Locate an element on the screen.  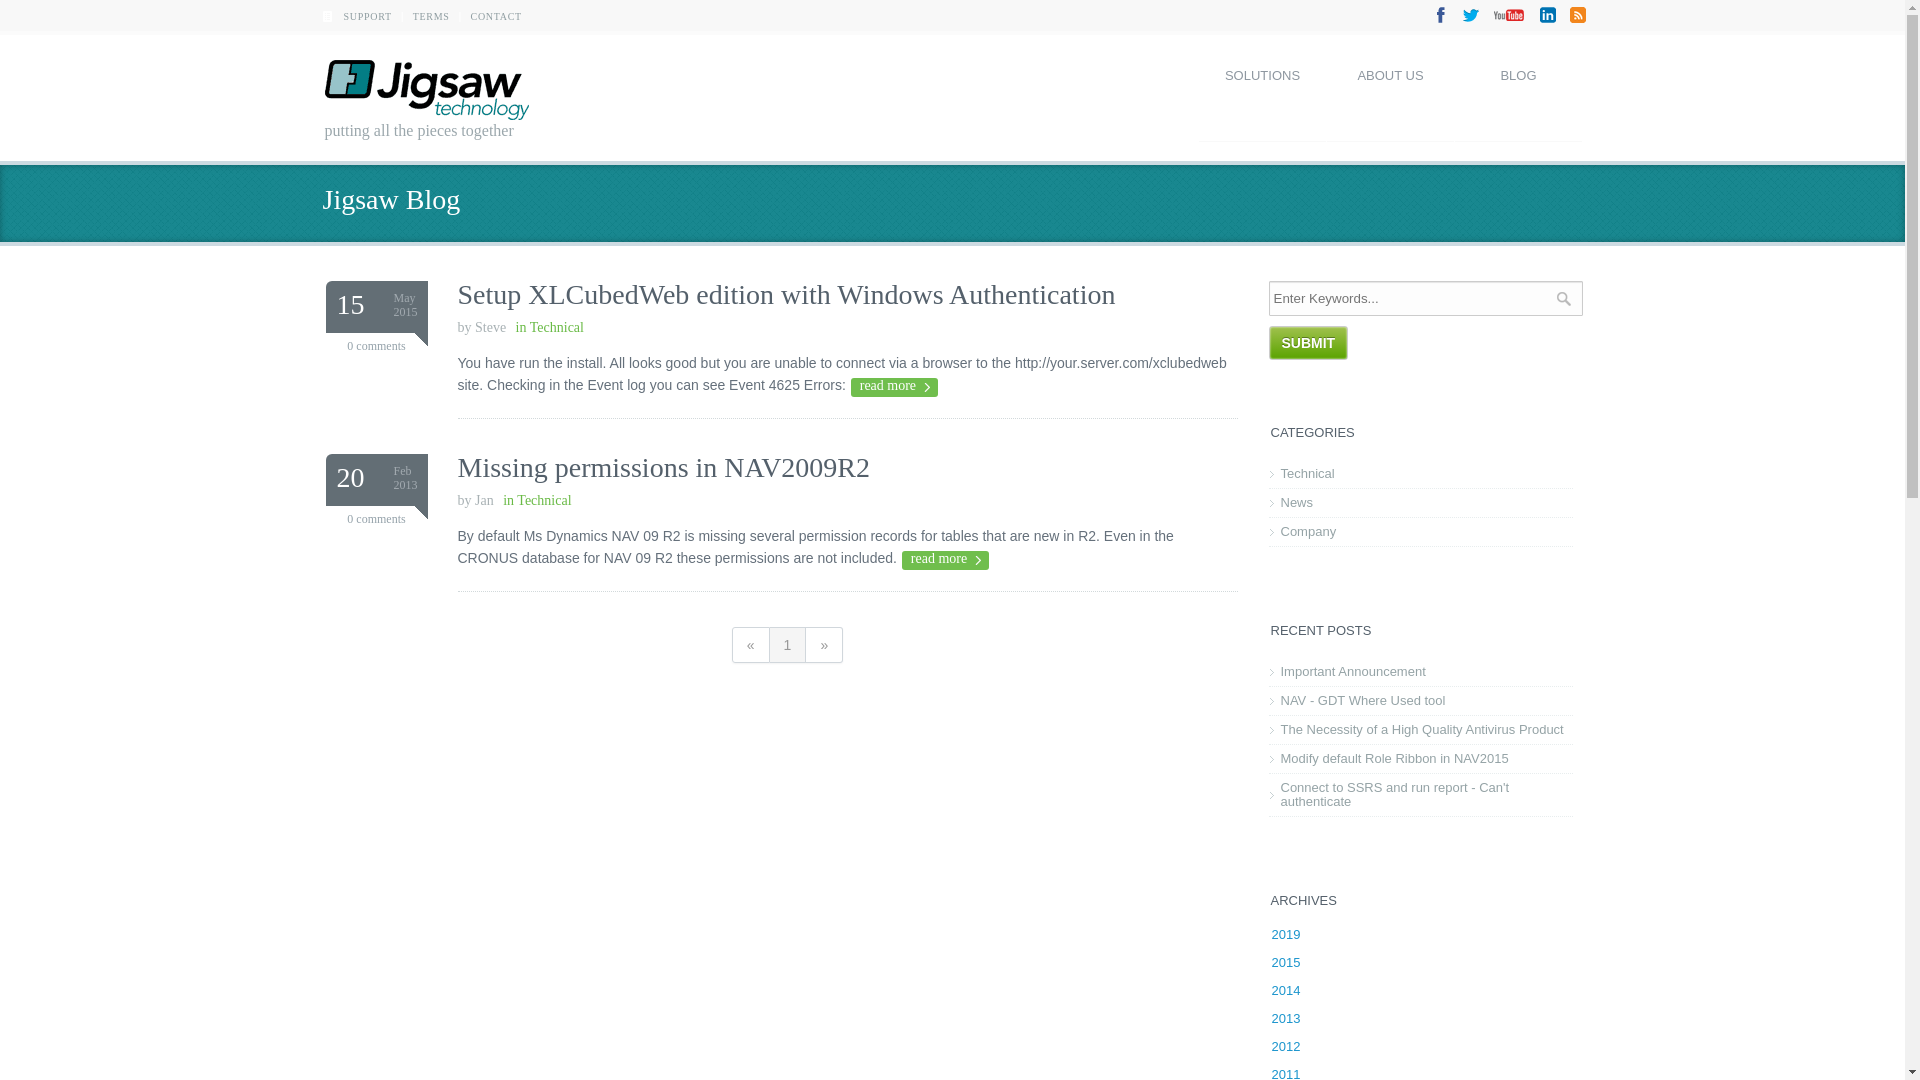
SOLUTIONS is located at coordinates (1262, 93).